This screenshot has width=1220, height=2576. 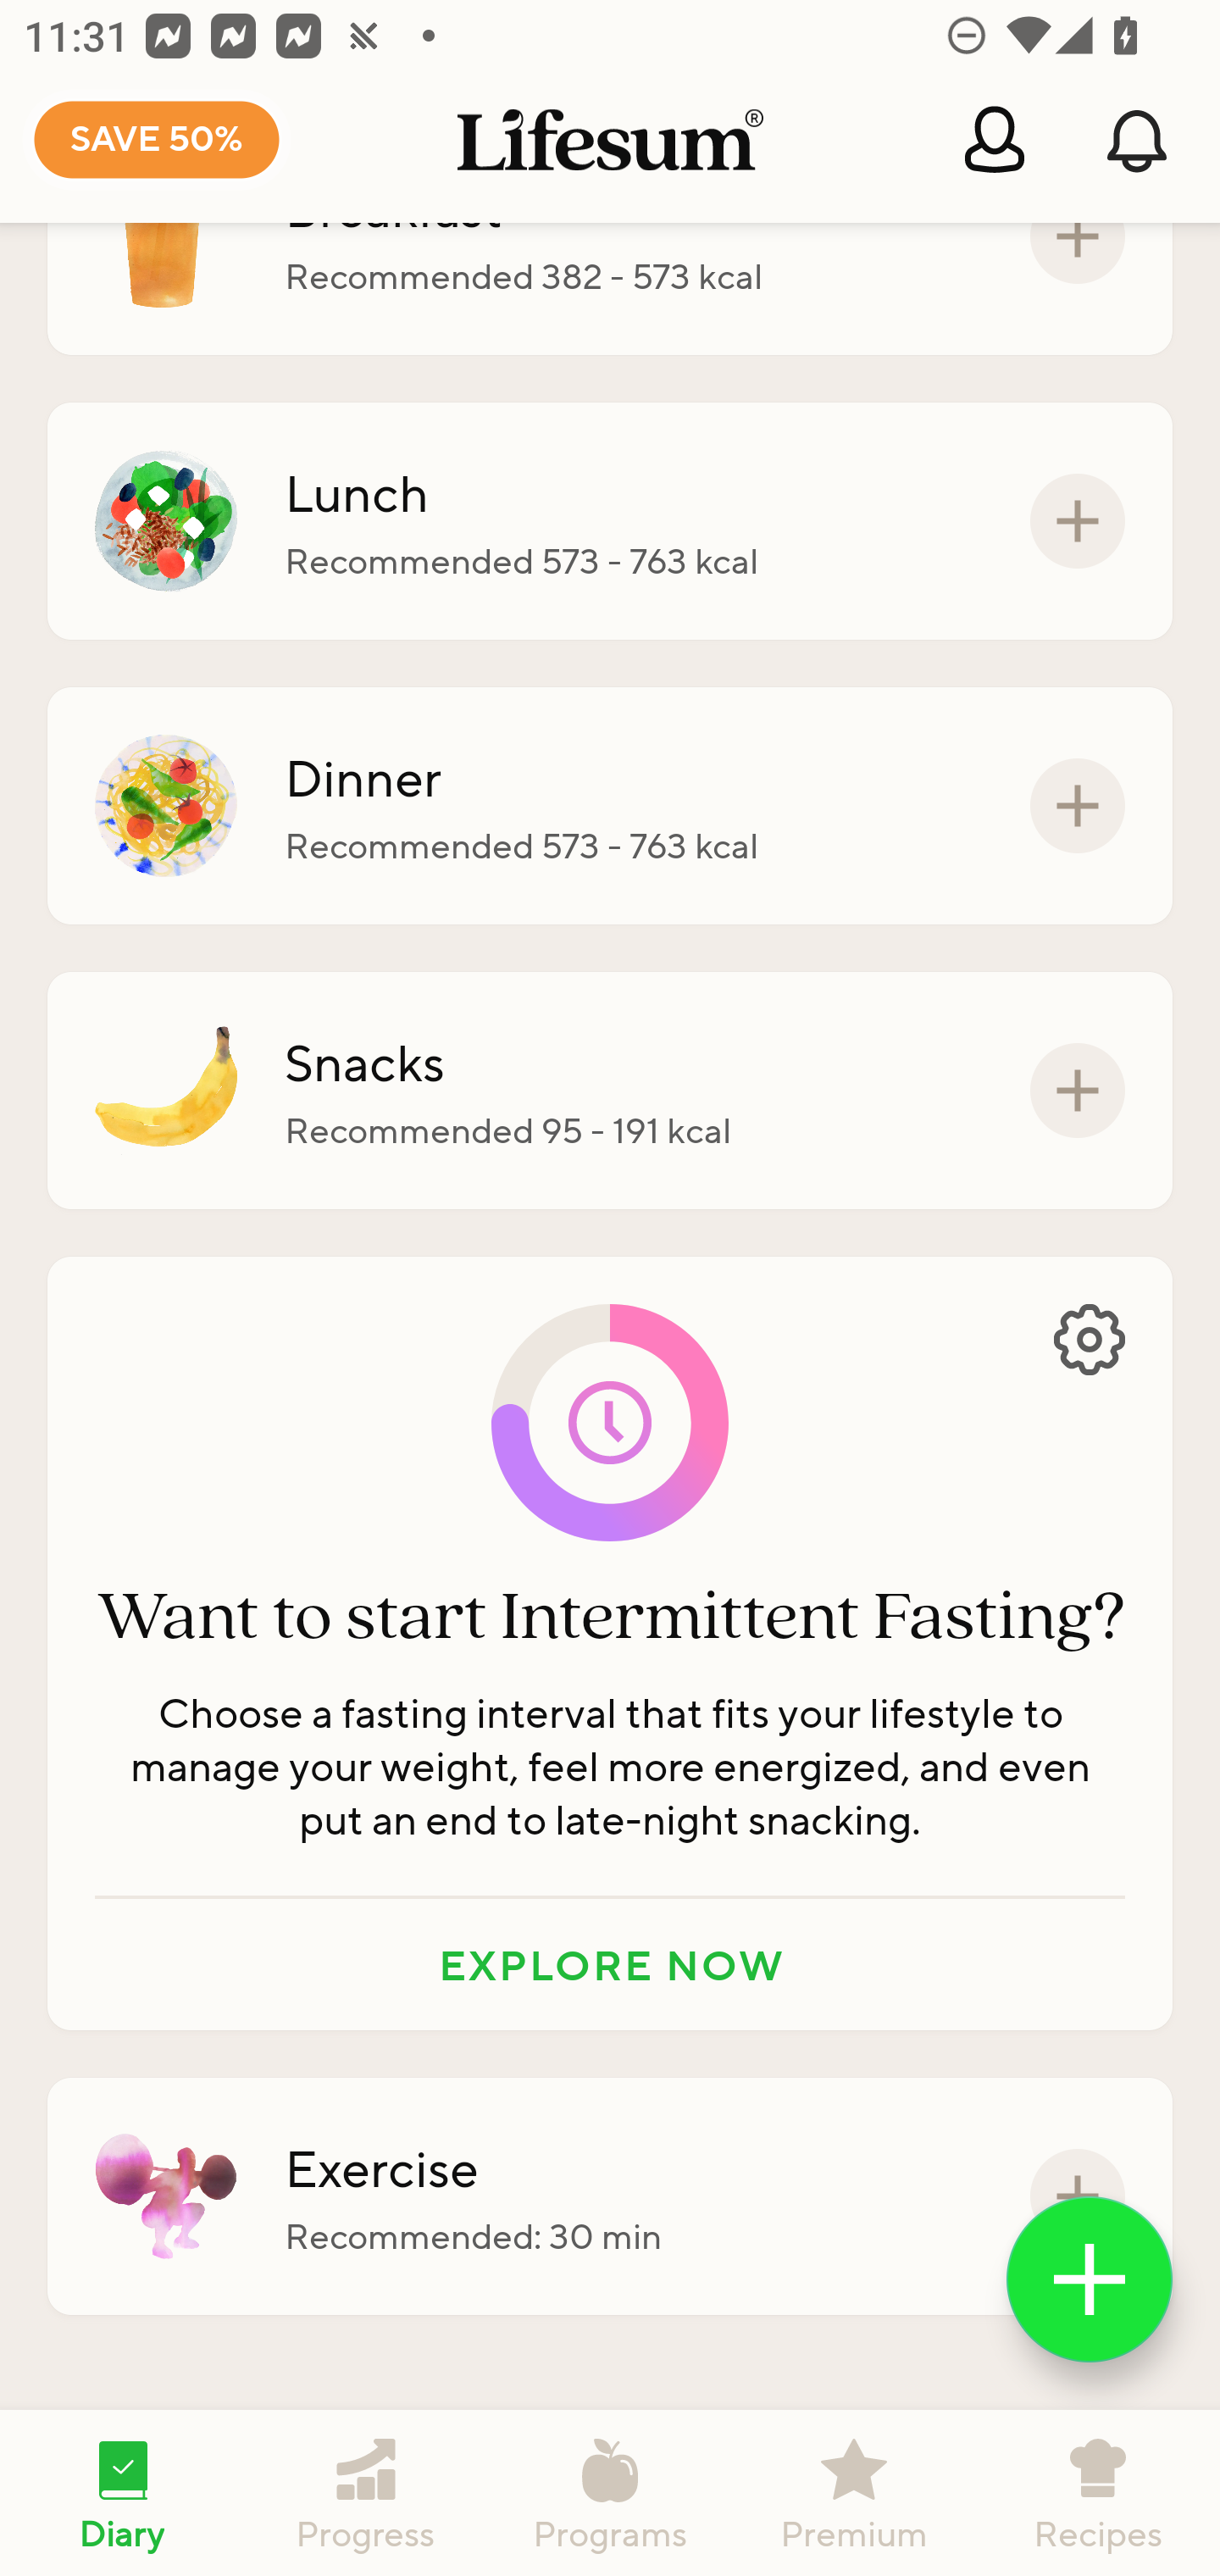 What do you see at coordinates (854, 2493) in the screenshot?
I see `Premium` at bounding box center [854, 2493].